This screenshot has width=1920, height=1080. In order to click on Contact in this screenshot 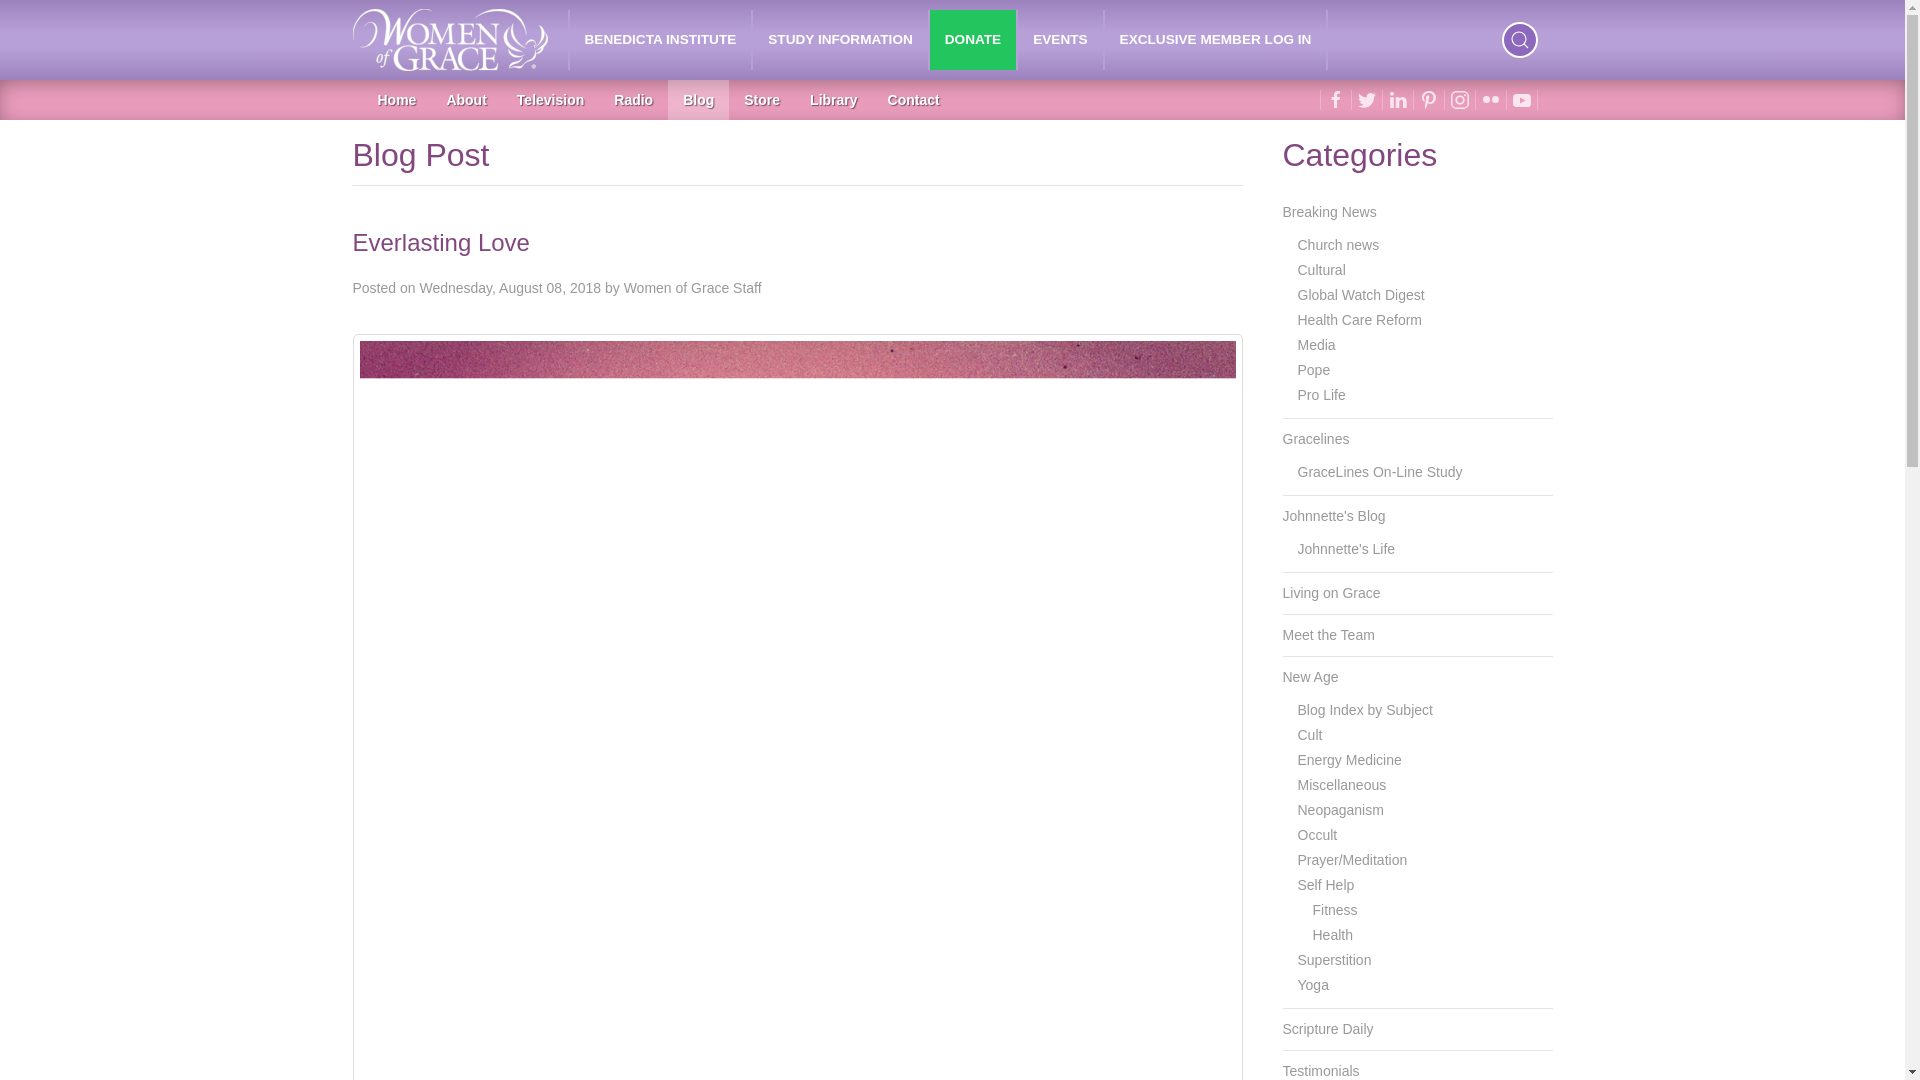, I will do `click(914, 99)`.